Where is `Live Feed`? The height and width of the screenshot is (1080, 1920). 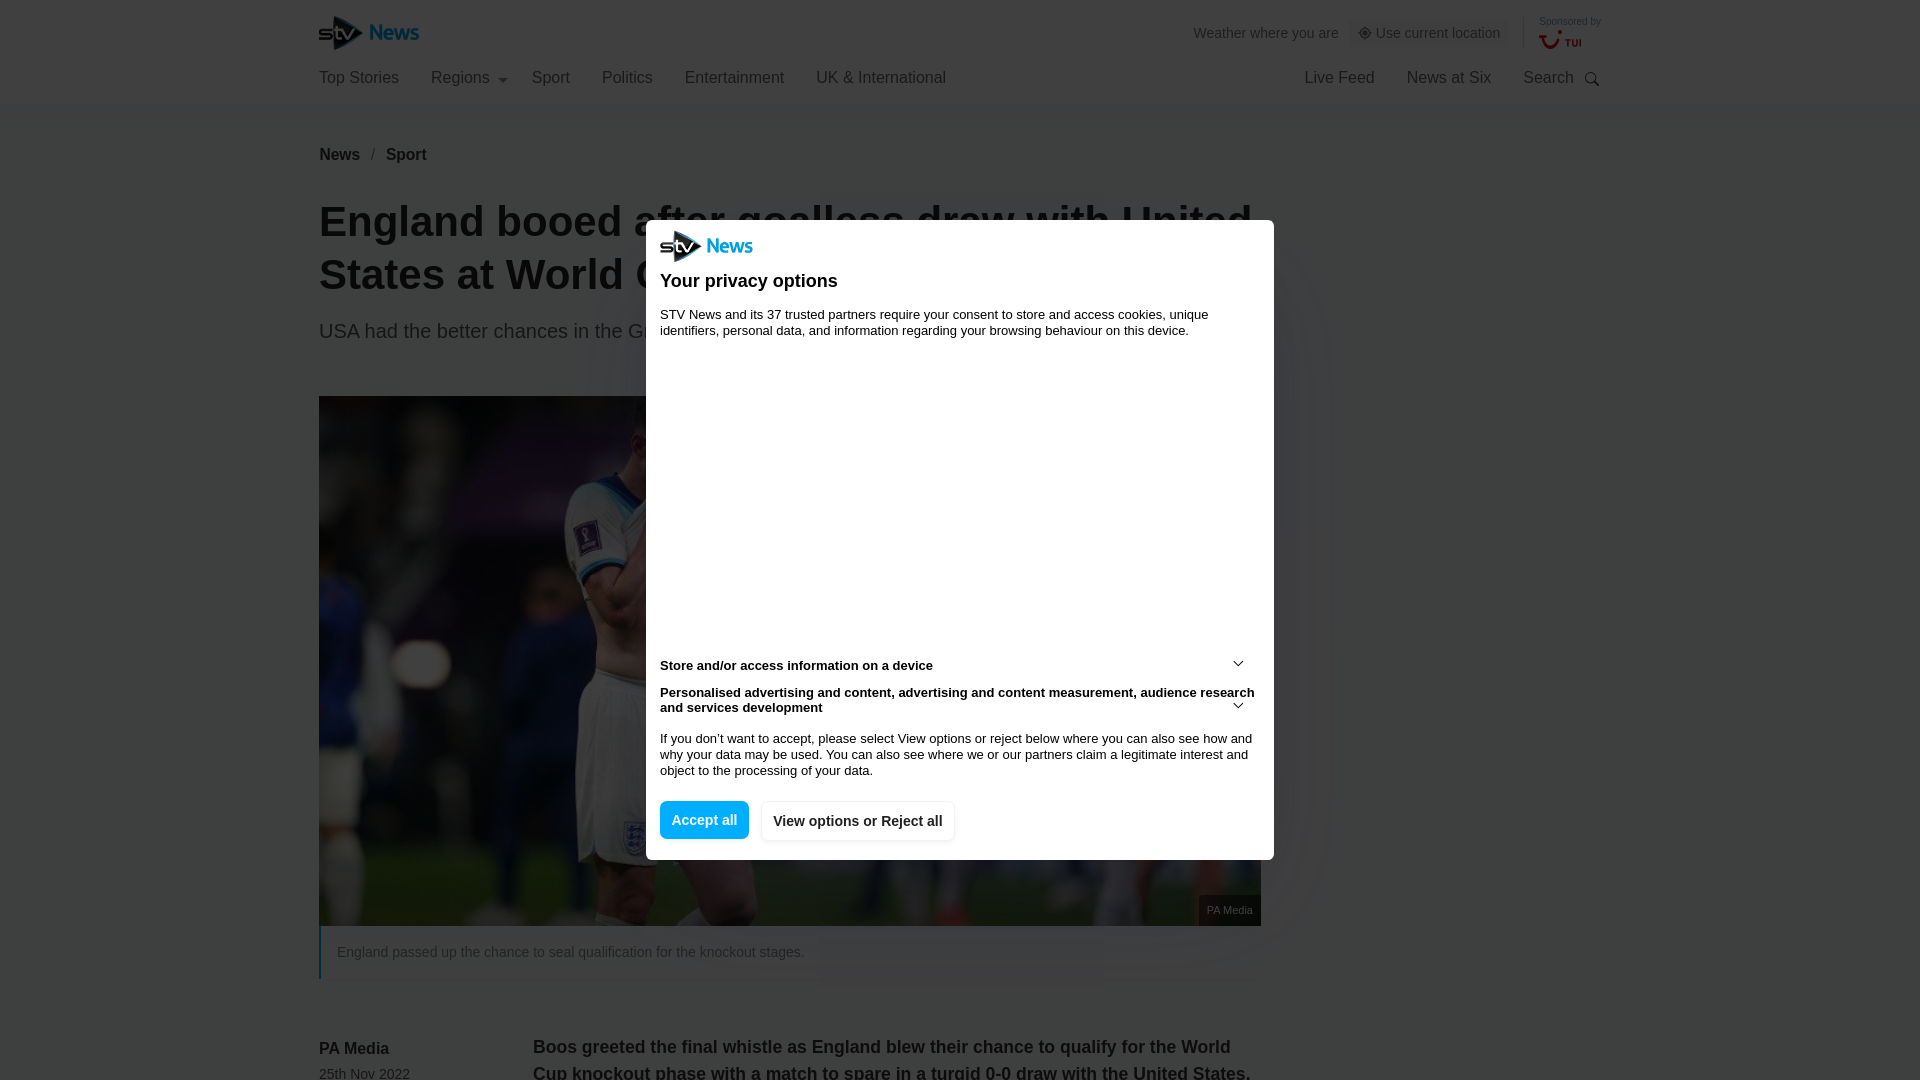 Live Feed is located at coordinates (1338, 76).